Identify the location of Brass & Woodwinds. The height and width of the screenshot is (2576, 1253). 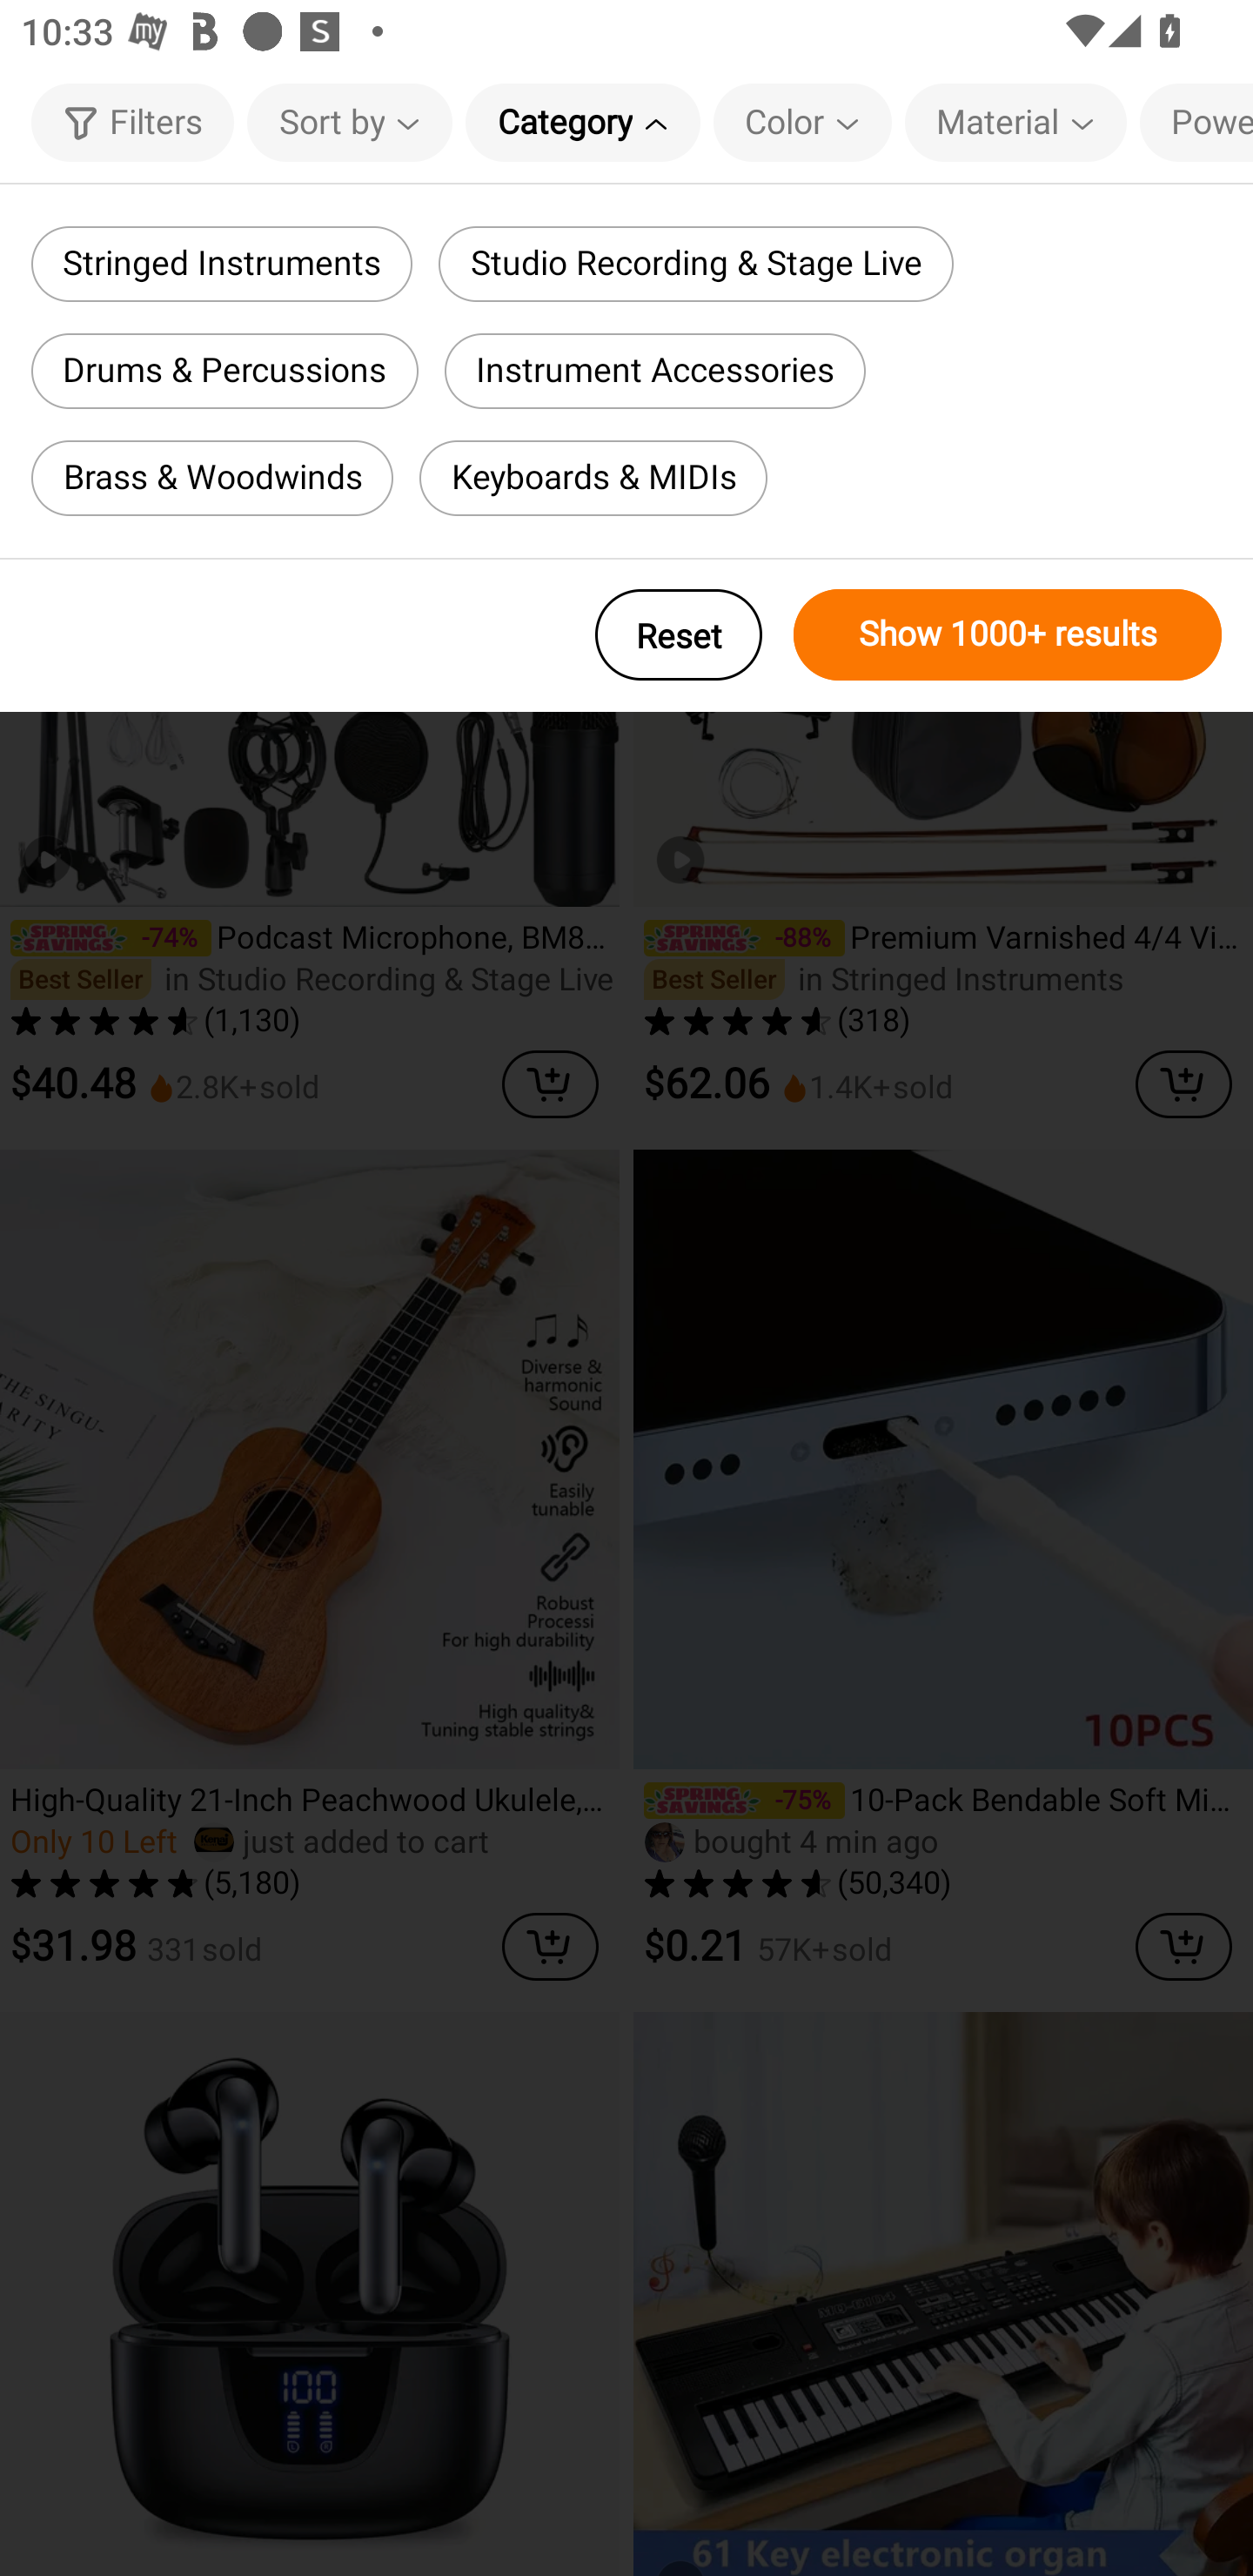
(212, 478).